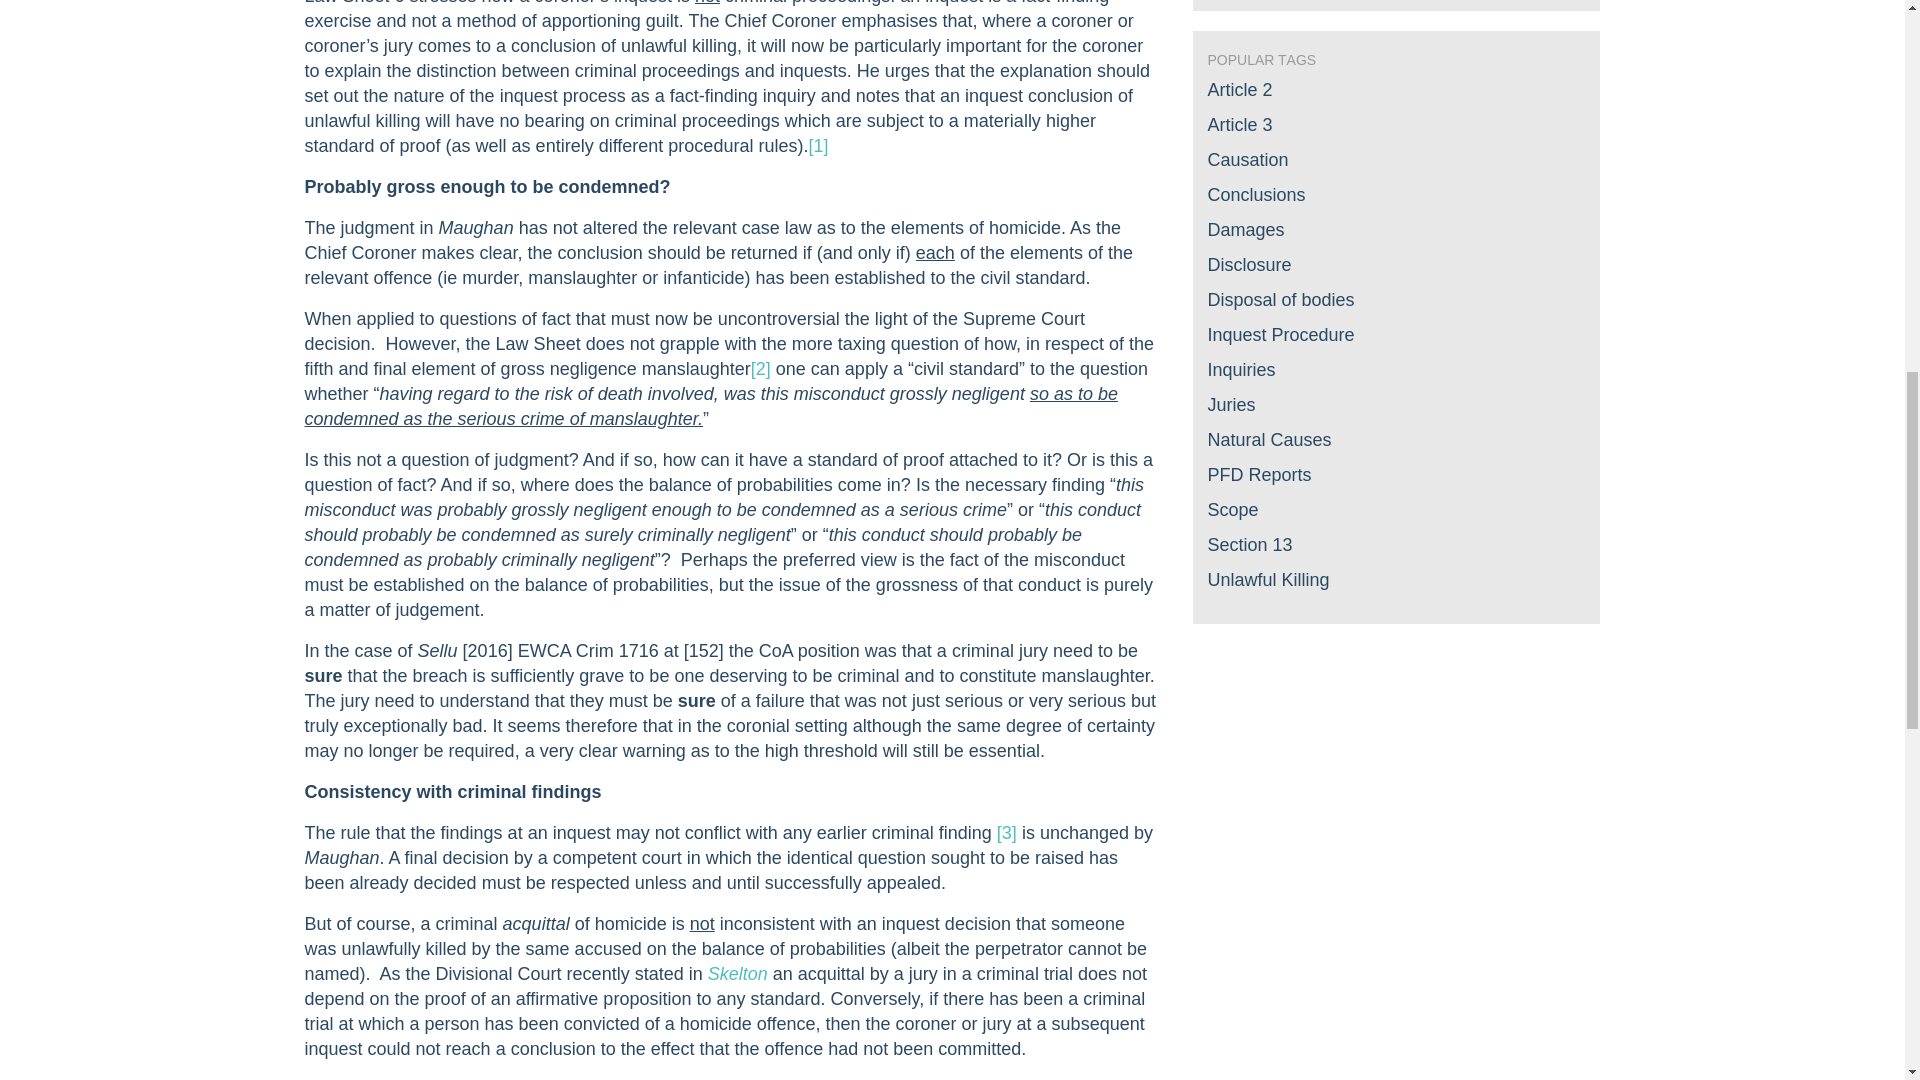 Image resolution: width=1920 pixels, height=1080 pixels. I want to click on Skelton, so click(738, 974).